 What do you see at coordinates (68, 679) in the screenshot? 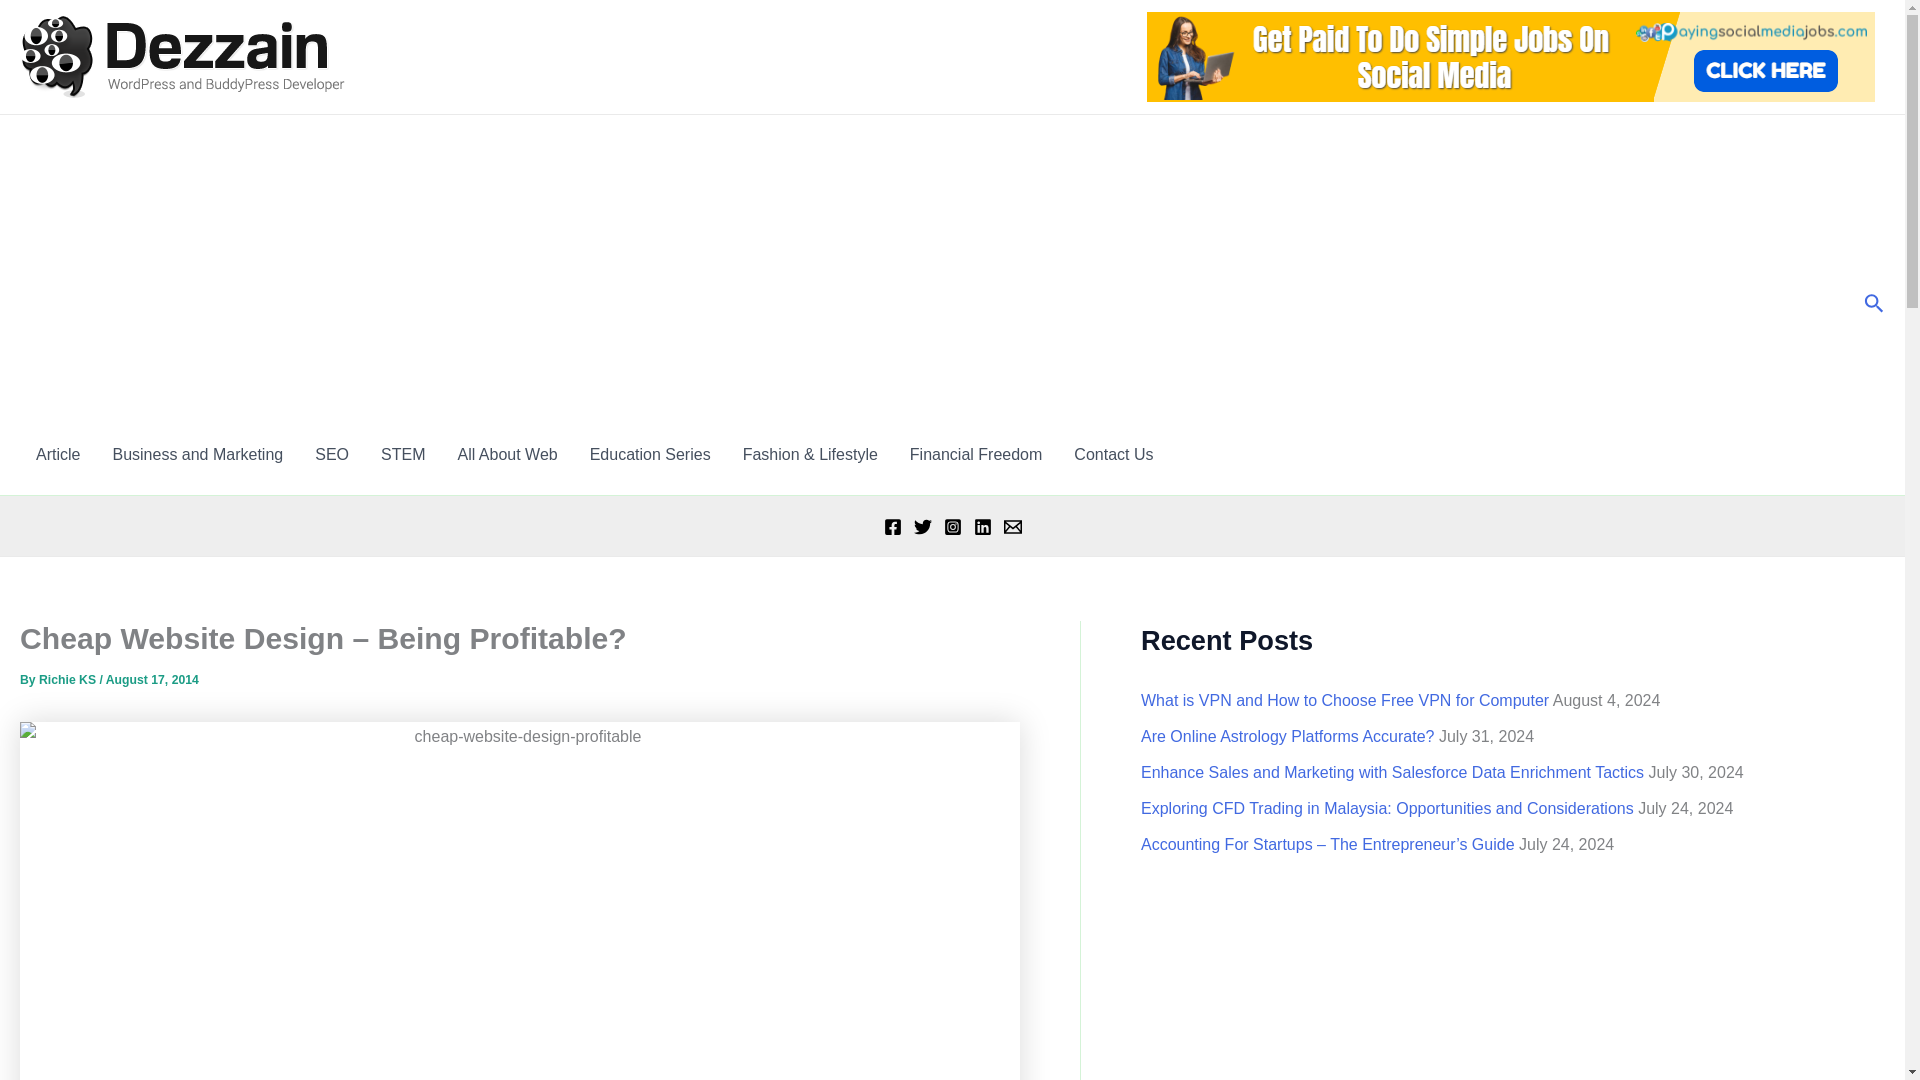
I see `Richie KS` at bounding box center [68, 679].